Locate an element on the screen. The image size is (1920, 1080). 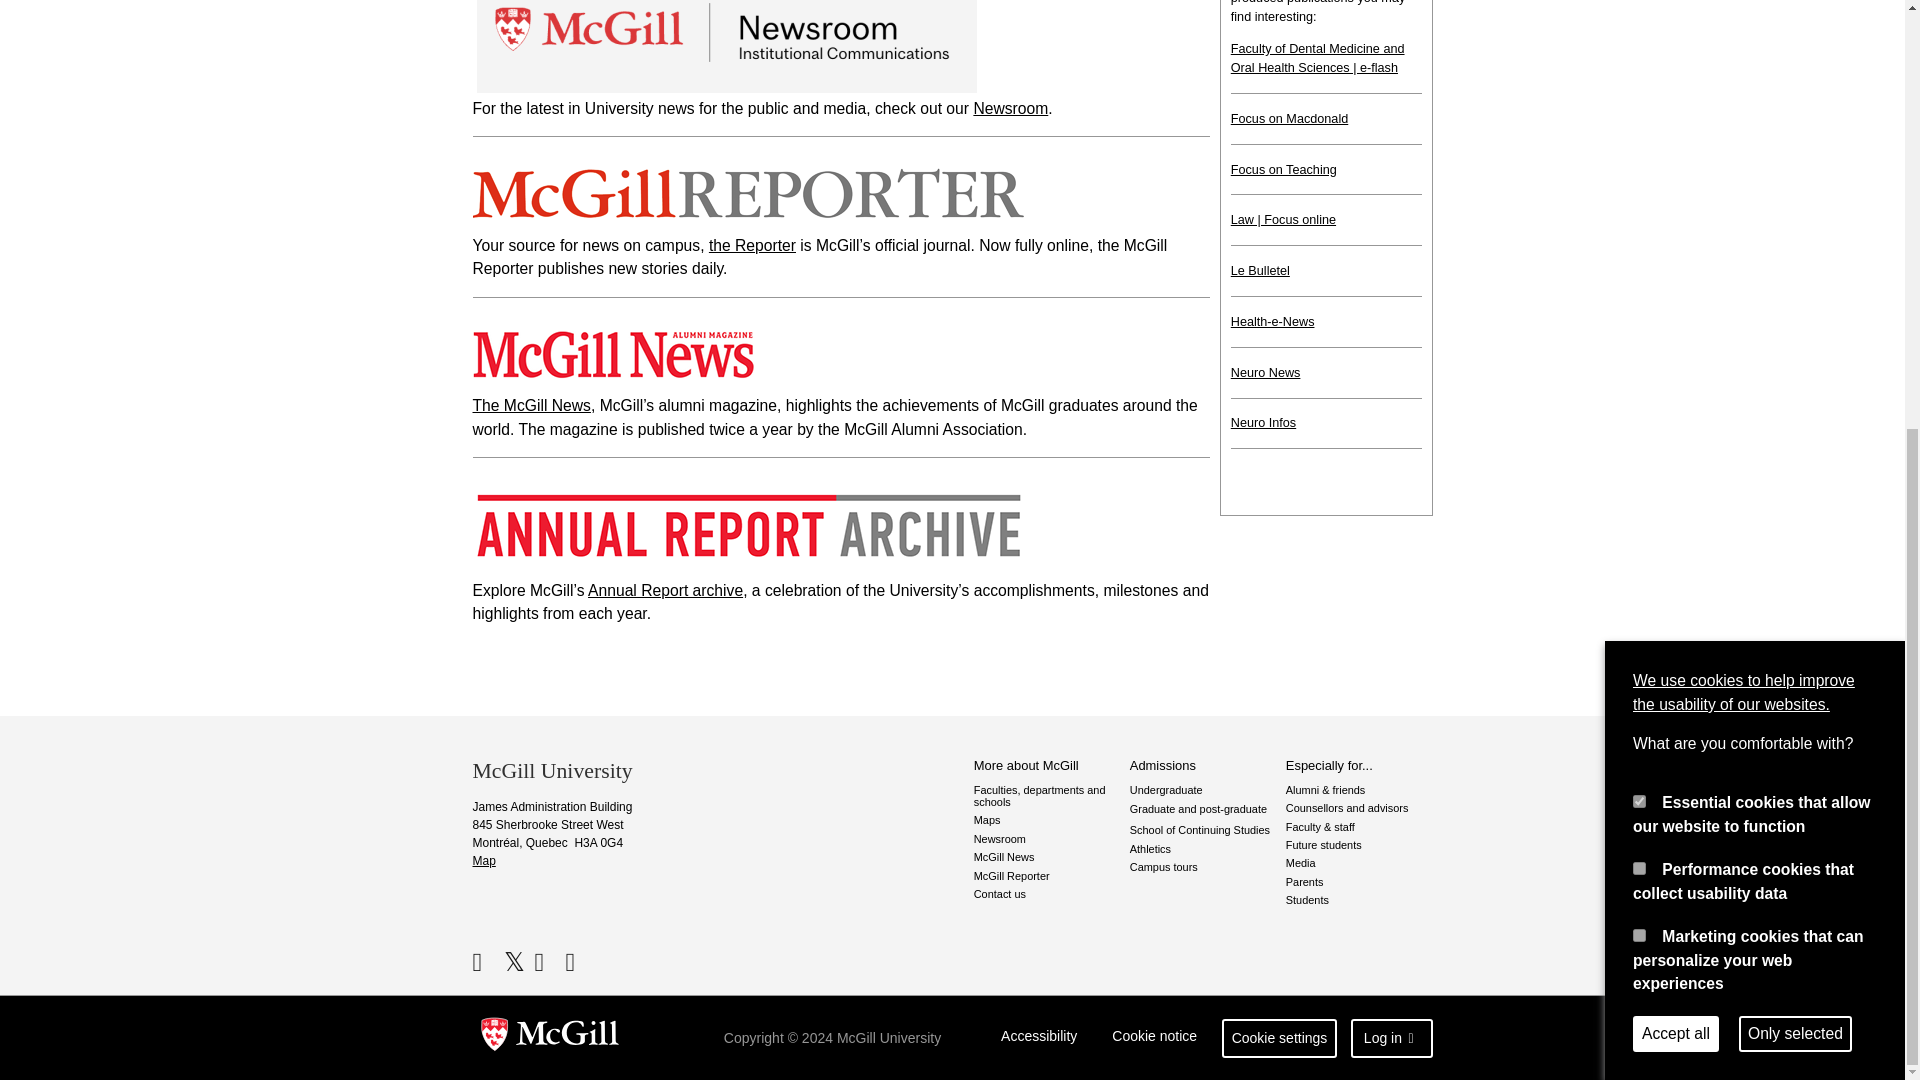
Contact us is located at coordinates (1047, 893).